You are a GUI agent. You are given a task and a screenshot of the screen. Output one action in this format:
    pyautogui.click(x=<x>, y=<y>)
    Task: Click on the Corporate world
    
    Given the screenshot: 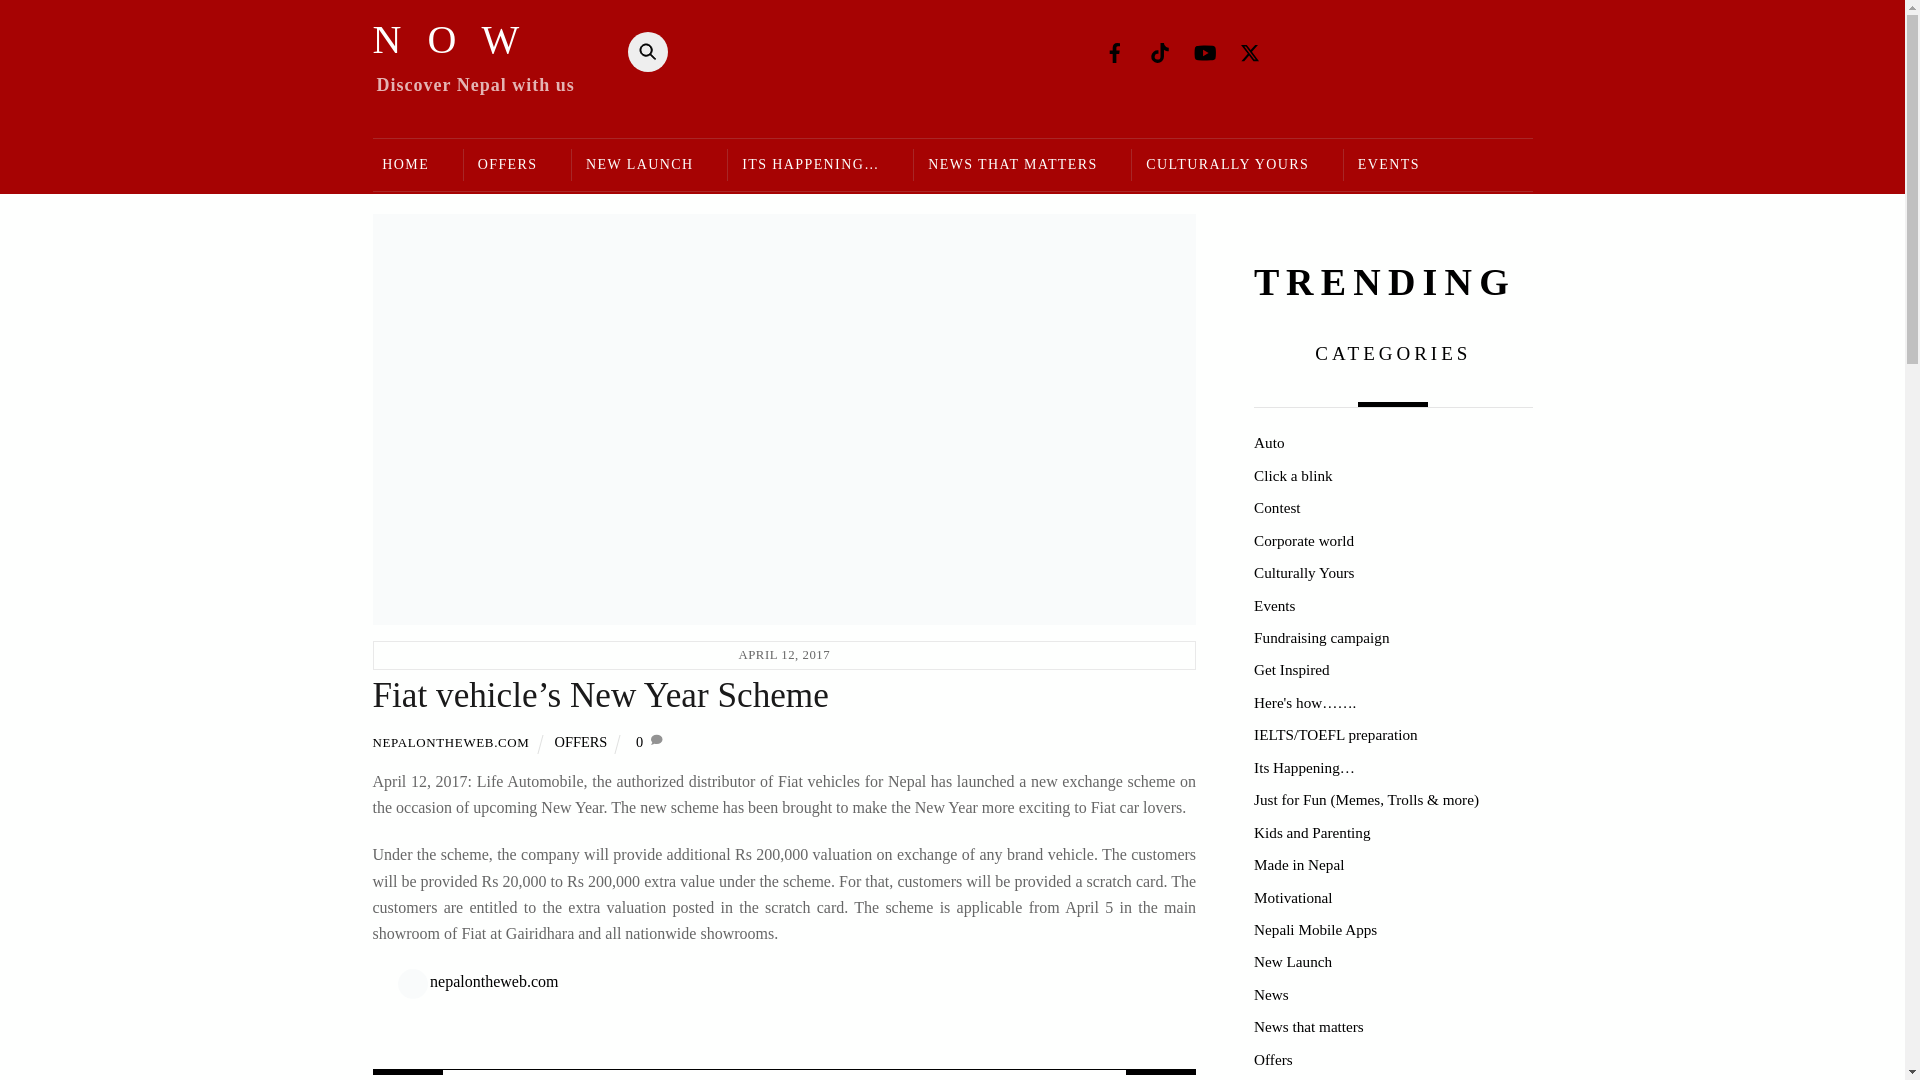 What is the action you would take?
    pyautogui.click(x=1303, y=540)
    